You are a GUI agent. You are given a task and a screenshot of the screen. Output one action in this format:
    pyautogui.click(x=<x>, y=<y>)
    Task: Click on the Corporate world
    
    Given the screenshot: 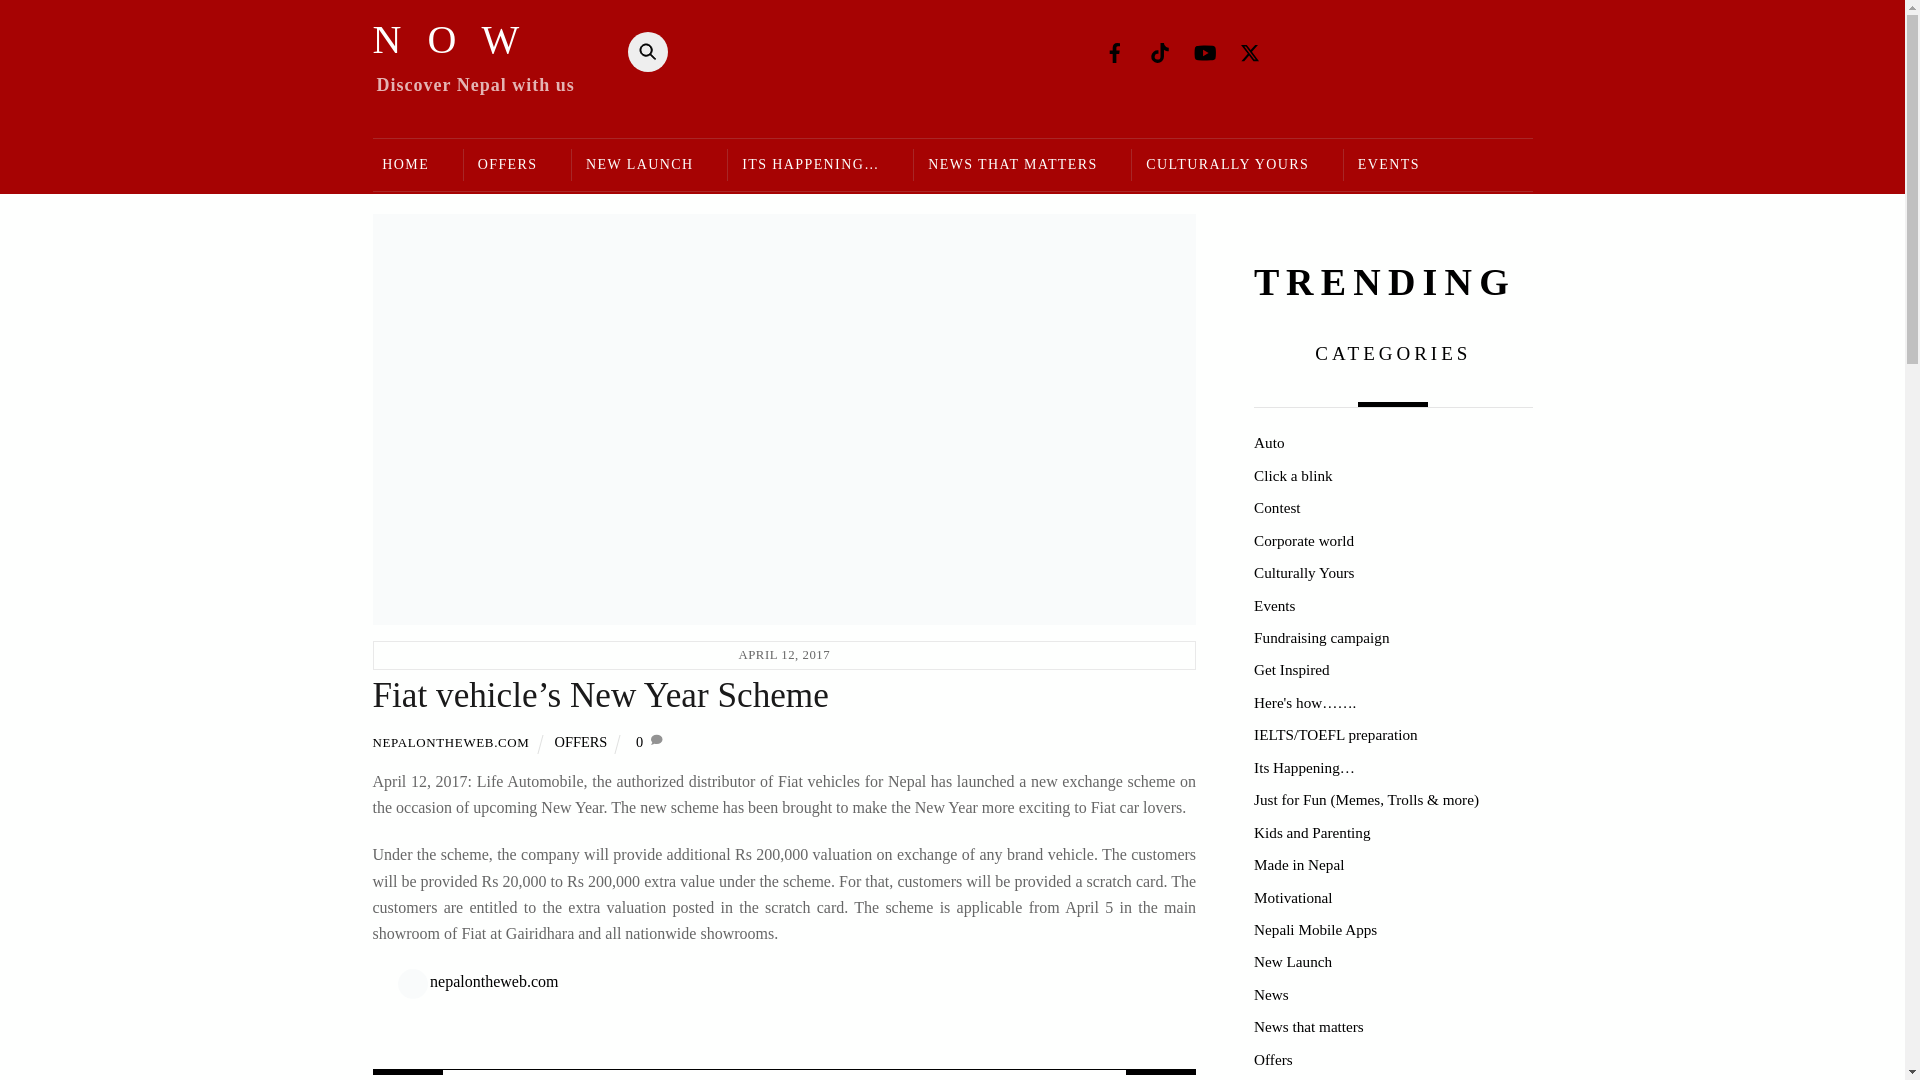 What is the action you would take?
    pyautogui.click(x=1303, y=540)
    